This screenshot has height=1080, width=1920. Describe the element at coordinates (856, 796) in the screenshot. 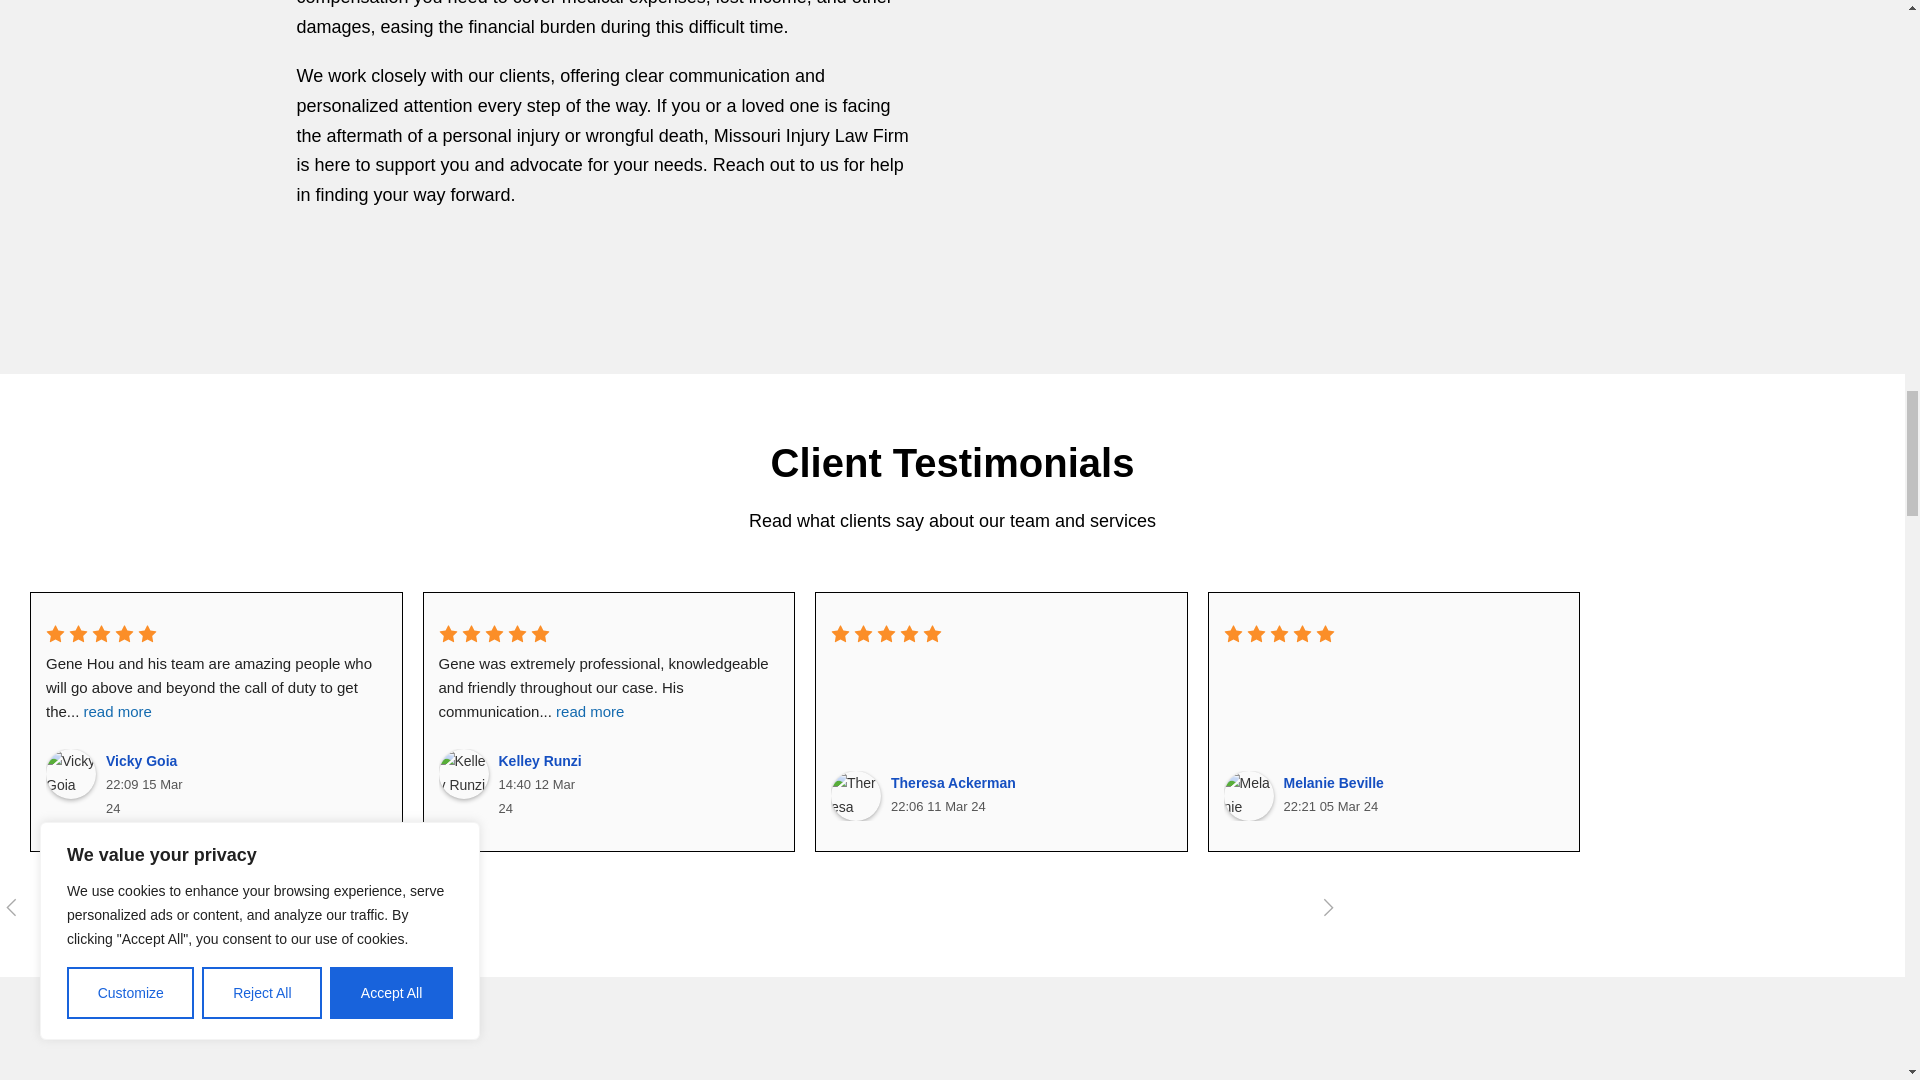

I see `Theresa Ackerman` at that location.